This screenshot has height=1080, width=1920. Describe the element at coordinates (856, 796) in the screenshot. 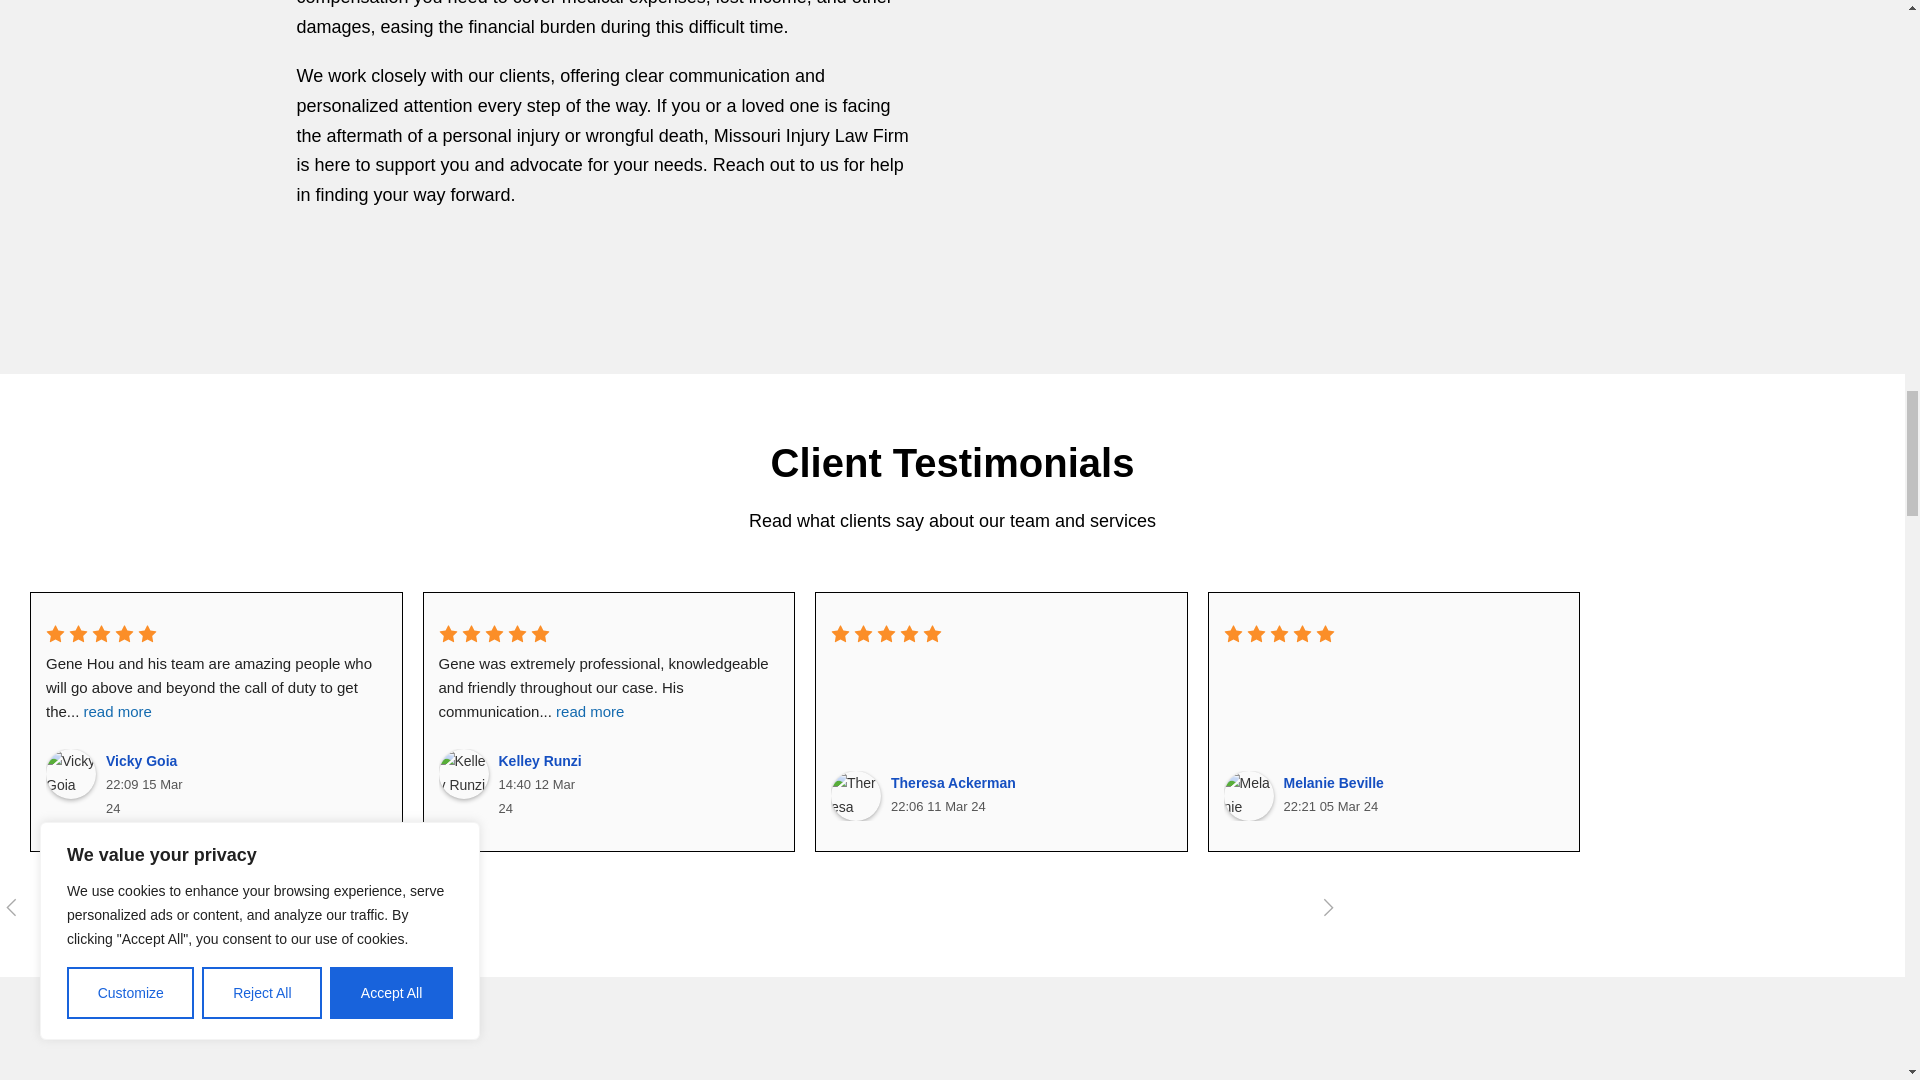

I see `Theresa Ackerman` at that location.